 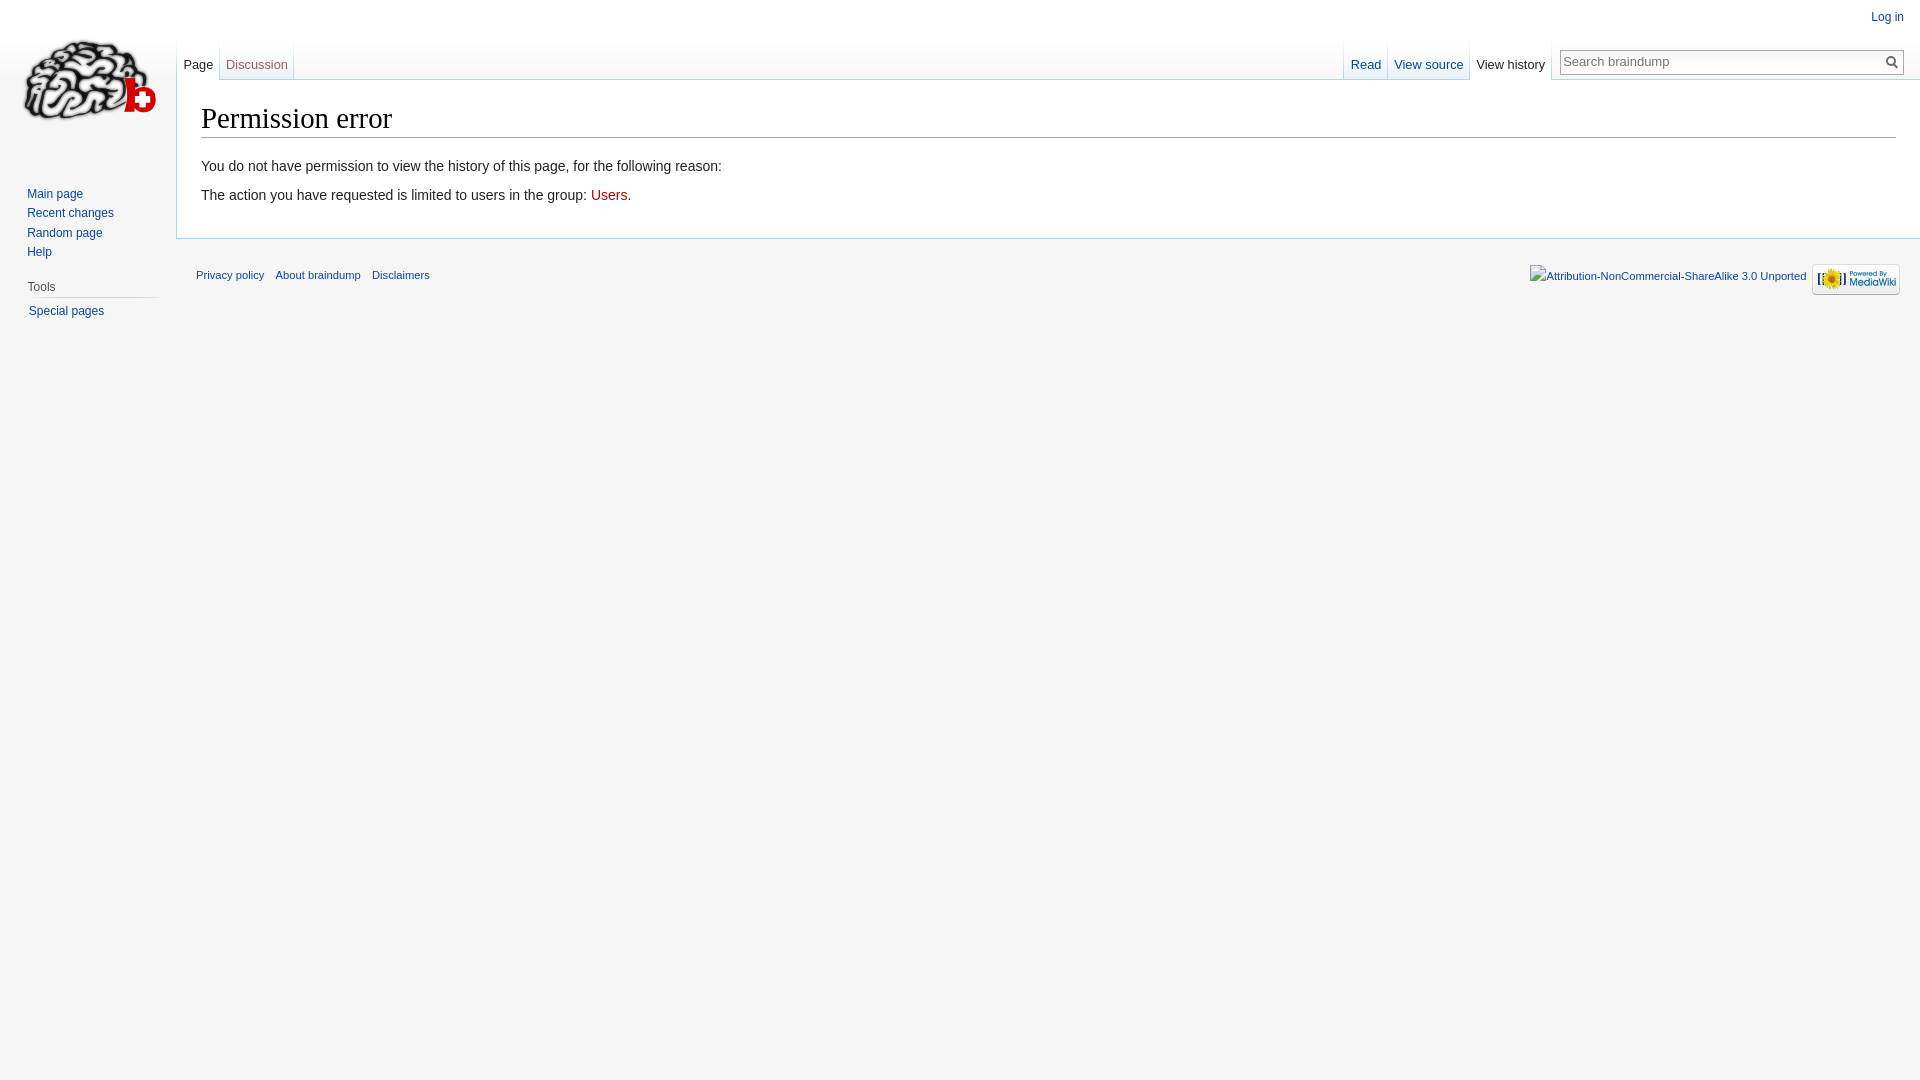 I want to click on Discussion, so click(x=258, y=60).